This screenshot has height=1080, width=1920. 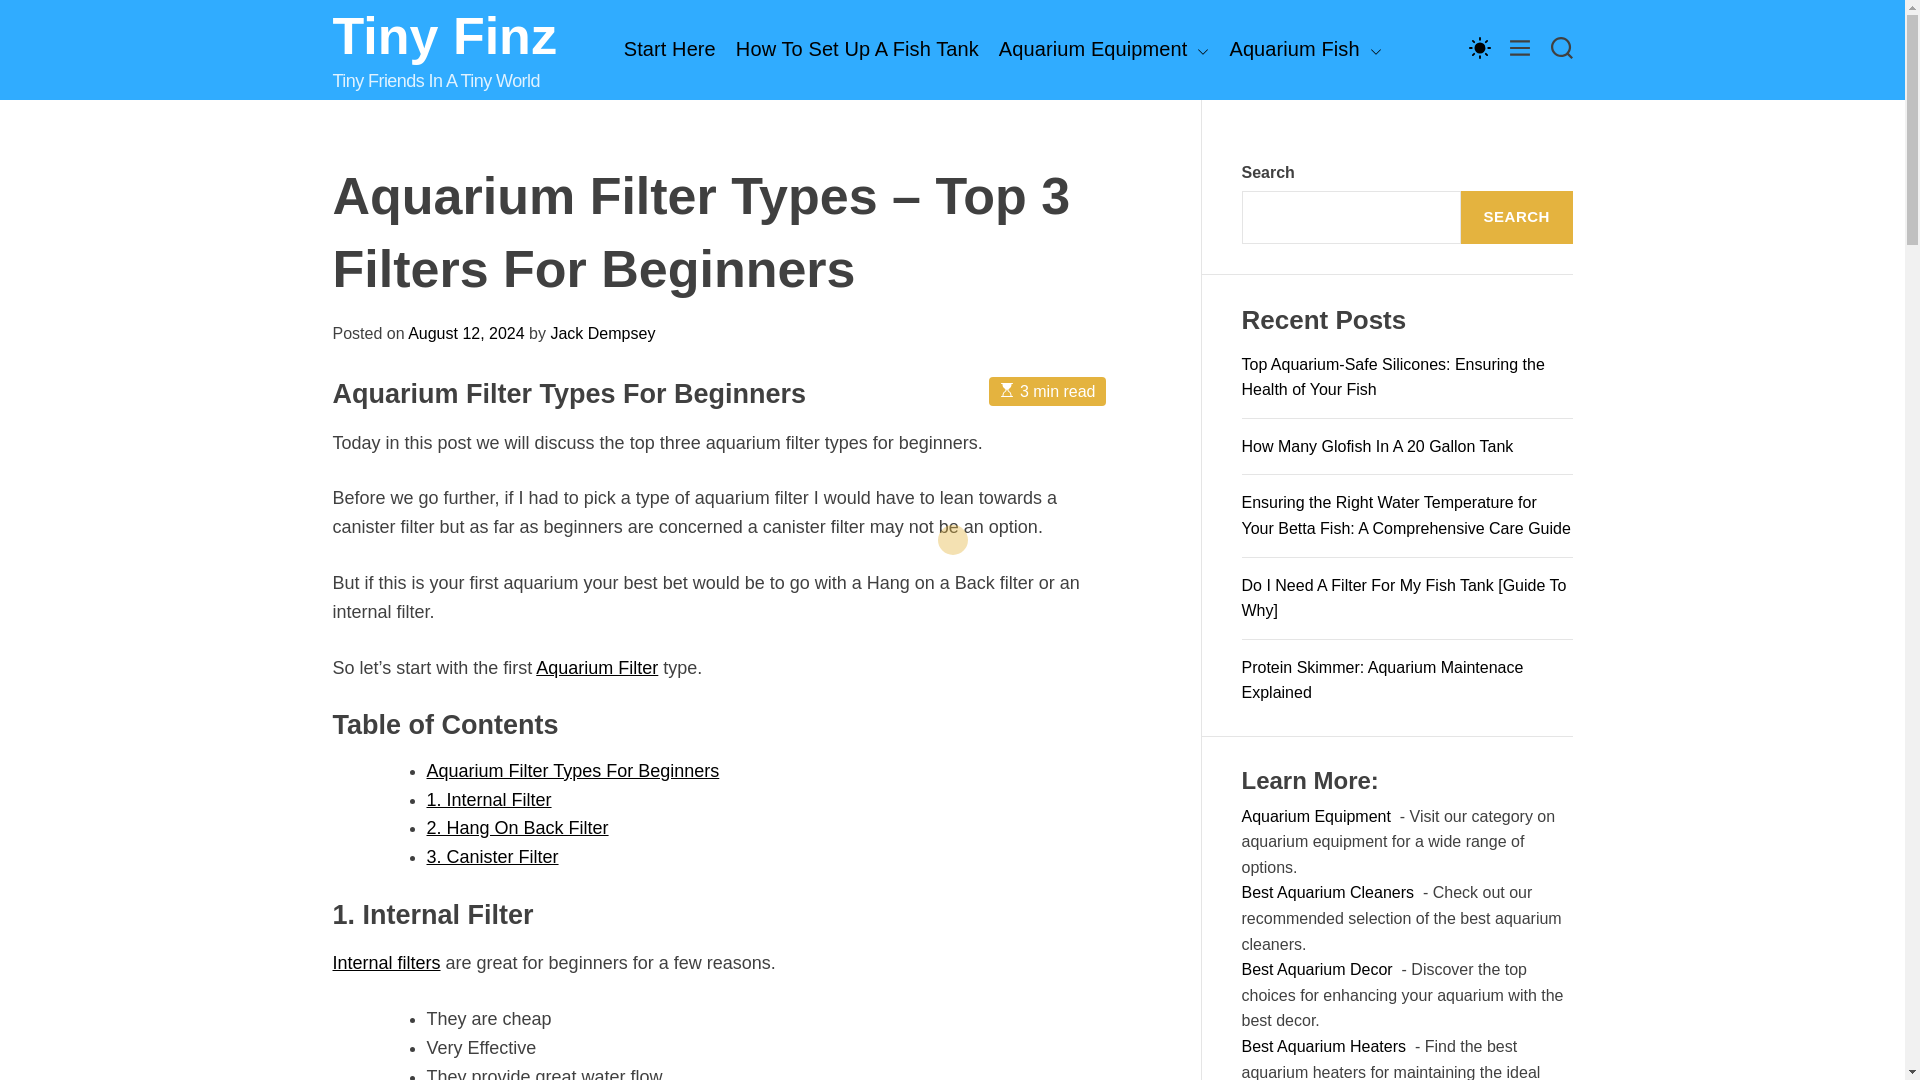 What do you see at coordinates (857, 49) in the screenshot?
I see `How To Set Up A Fish Tank` at bounding box center [857, 49].